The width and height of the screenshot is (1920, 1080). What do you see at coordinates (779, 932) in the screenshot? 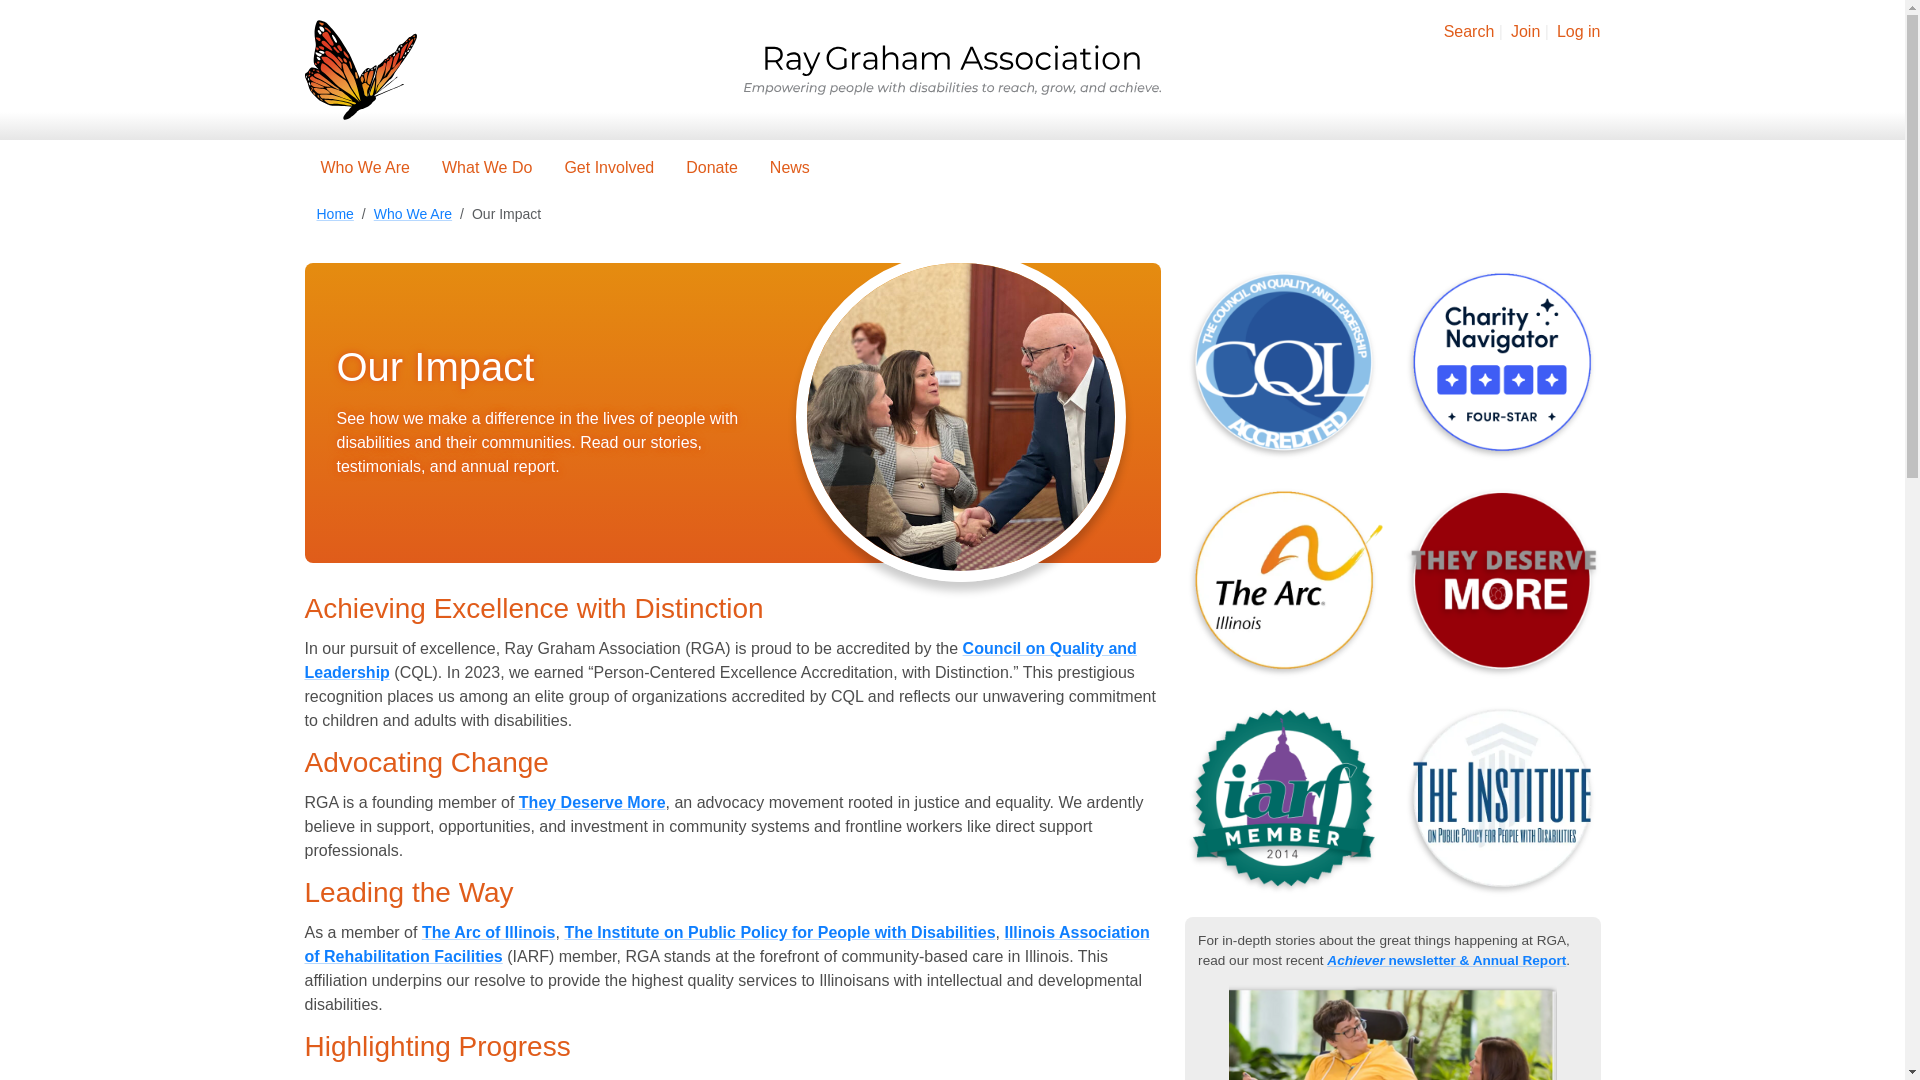
I see `The Institute on Public Policy for People with Disabilities` at bounding box center [779, 932].